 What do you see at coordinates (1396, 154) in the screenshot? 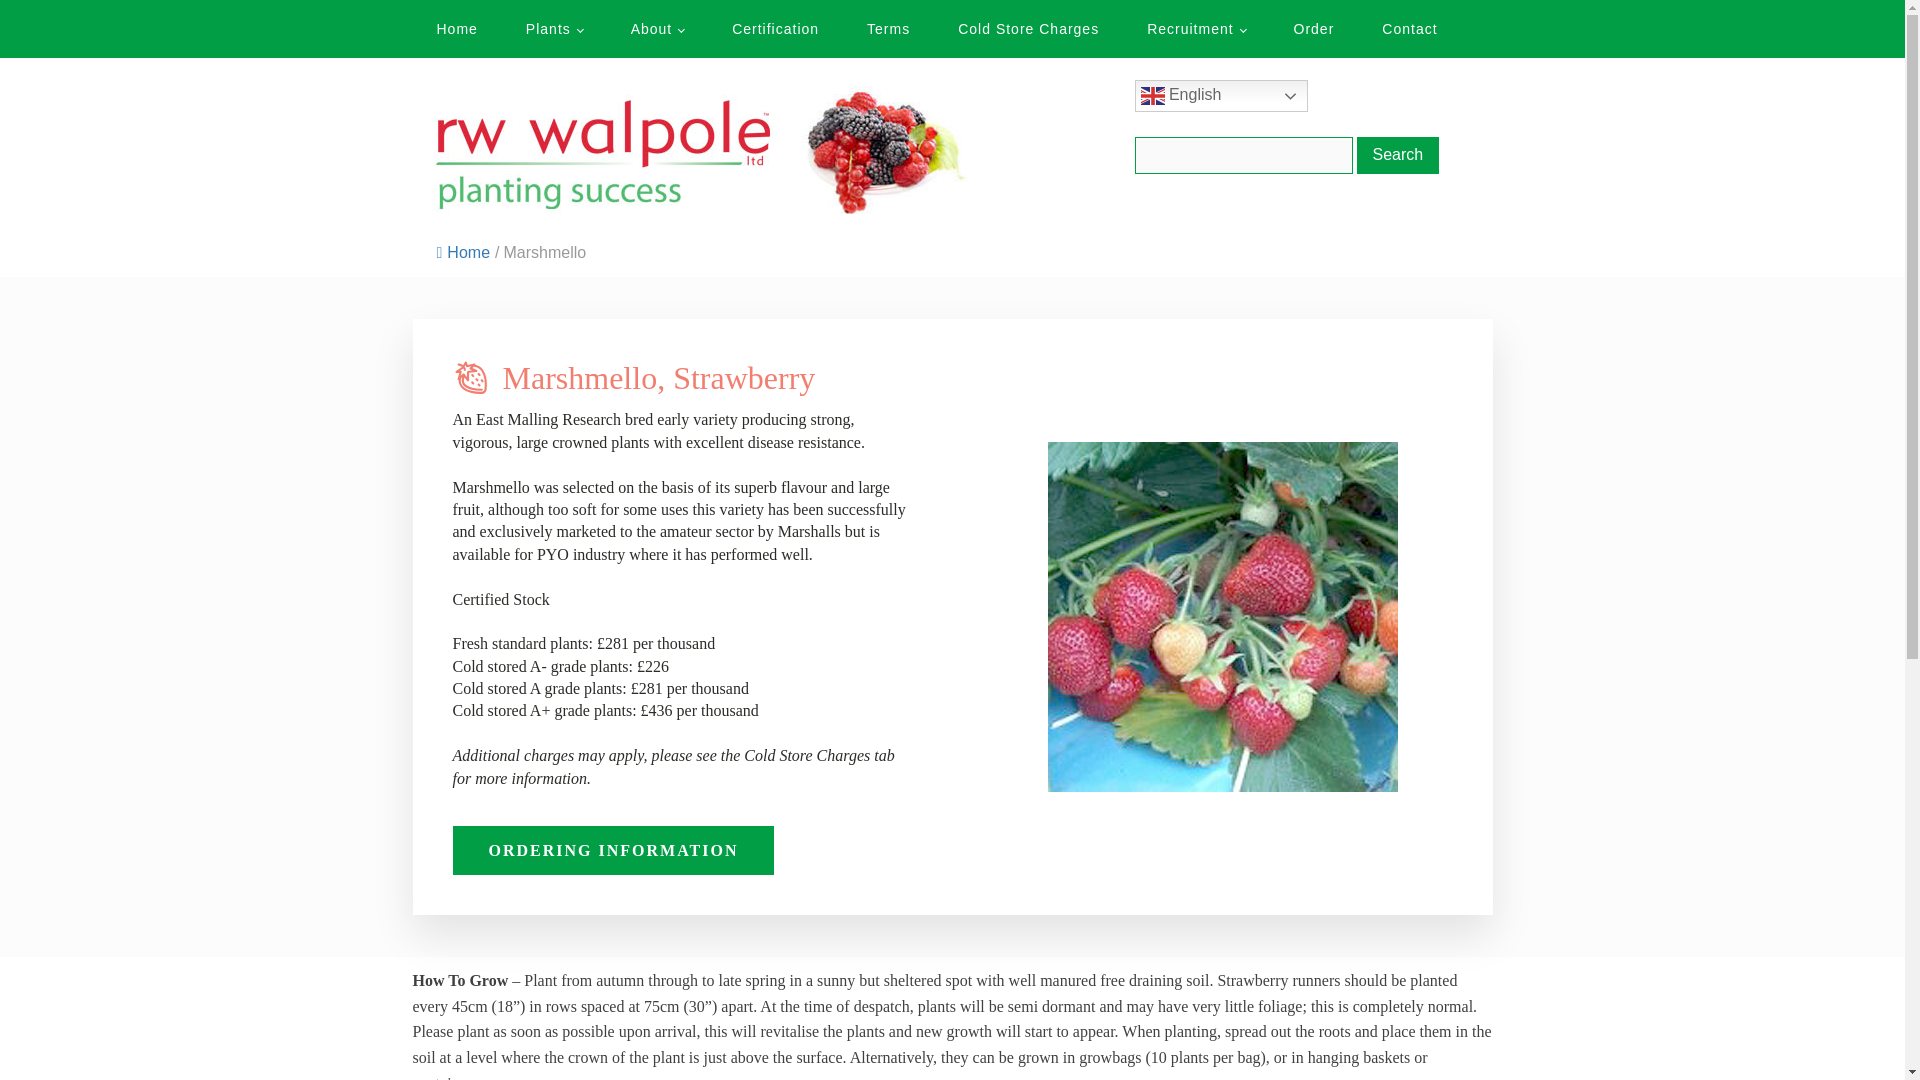
I see `Search` at bounding box center [1396, 154].